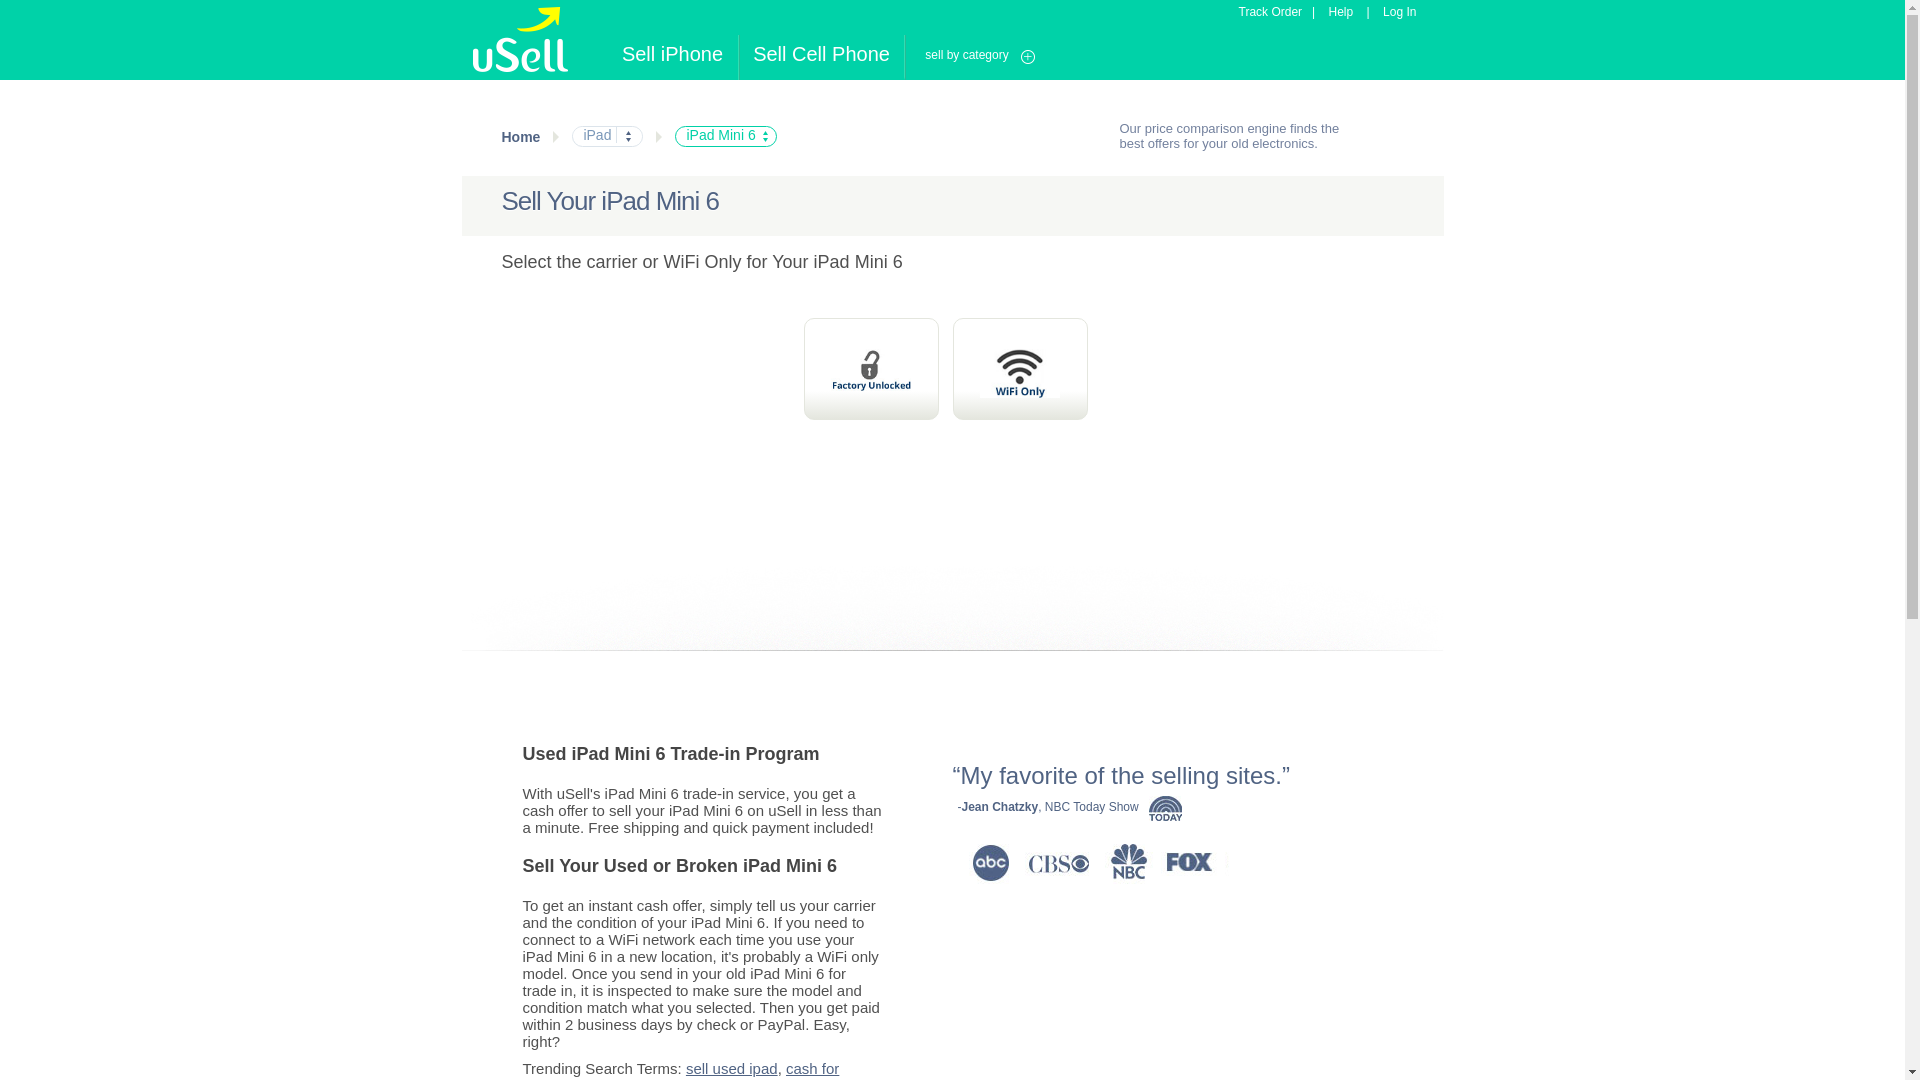 This screenshot has width=1920, height=1080. I want to click on uSell Press, so click(1165, 808).